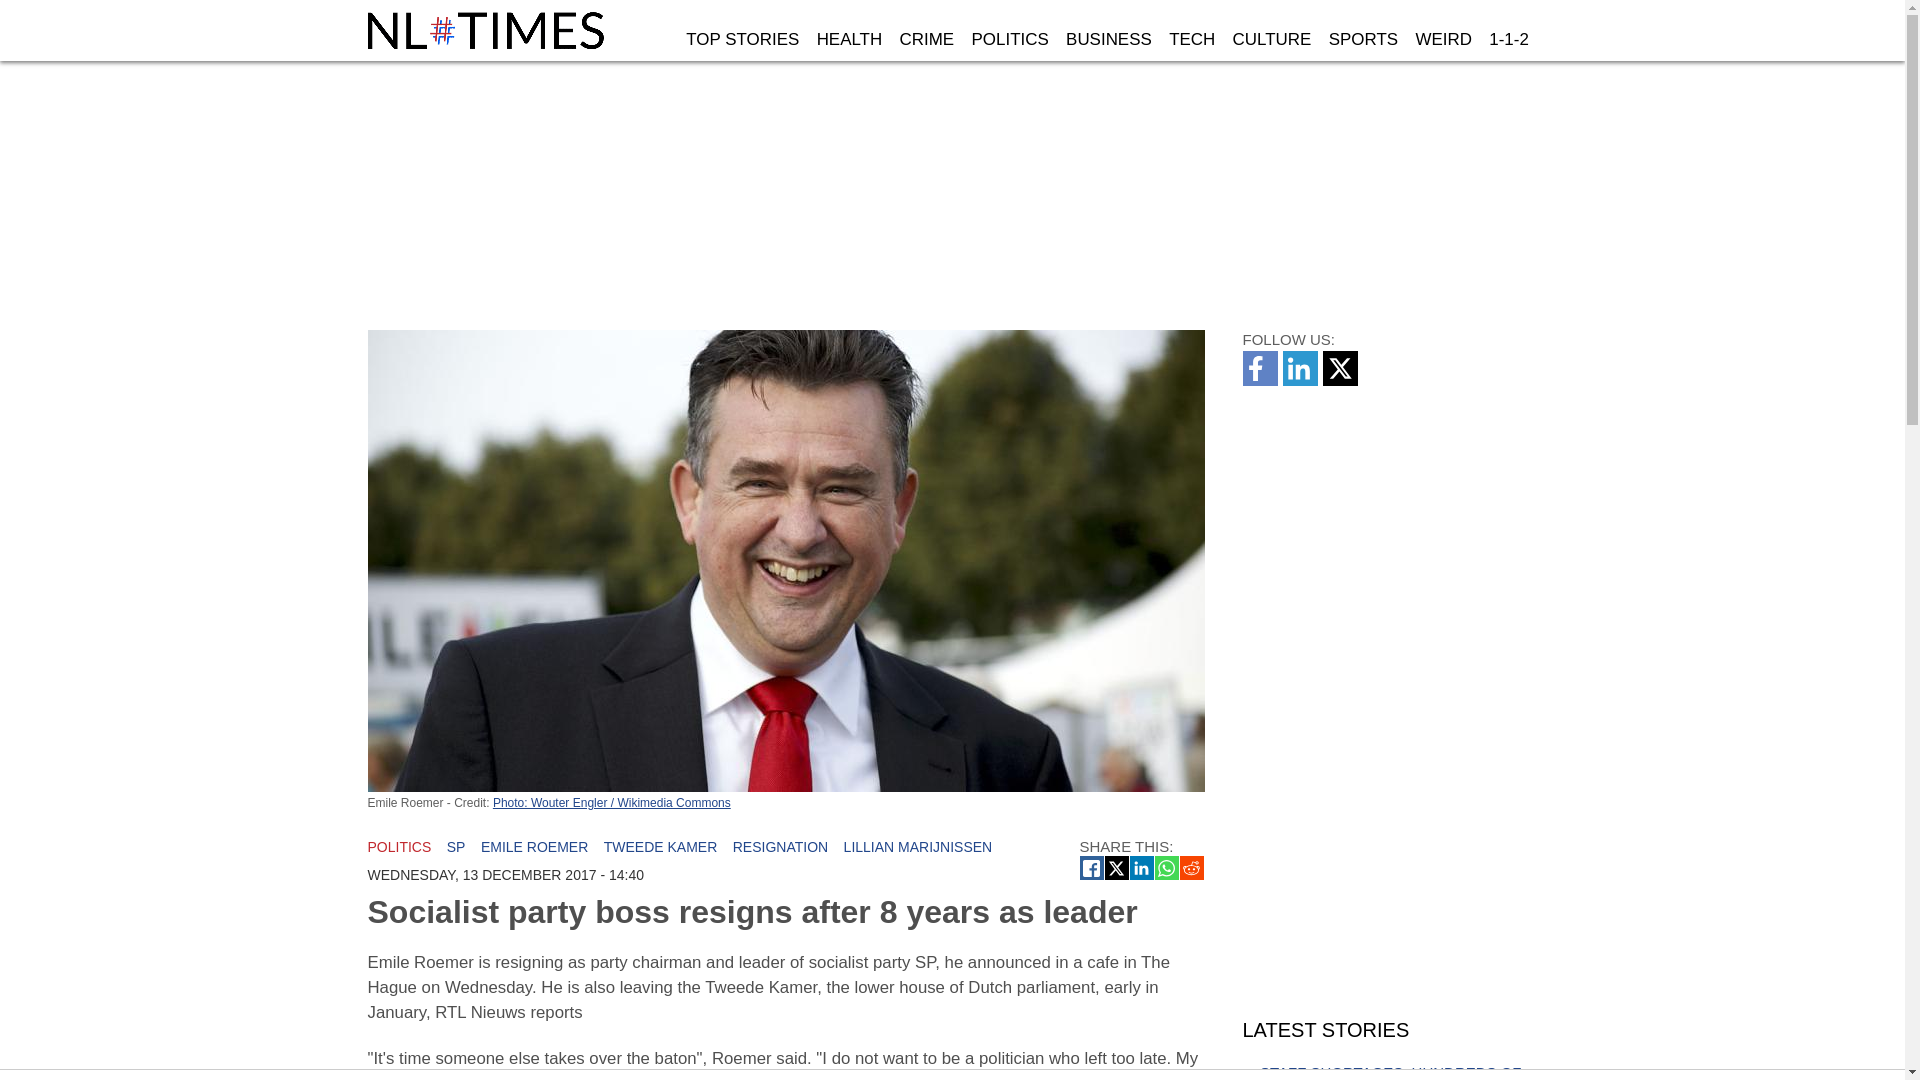 This screenshot has width=1920, height=1080. Describe the element at coordinates (926, 40) in the screenshot. I see `CRIME` at that location.